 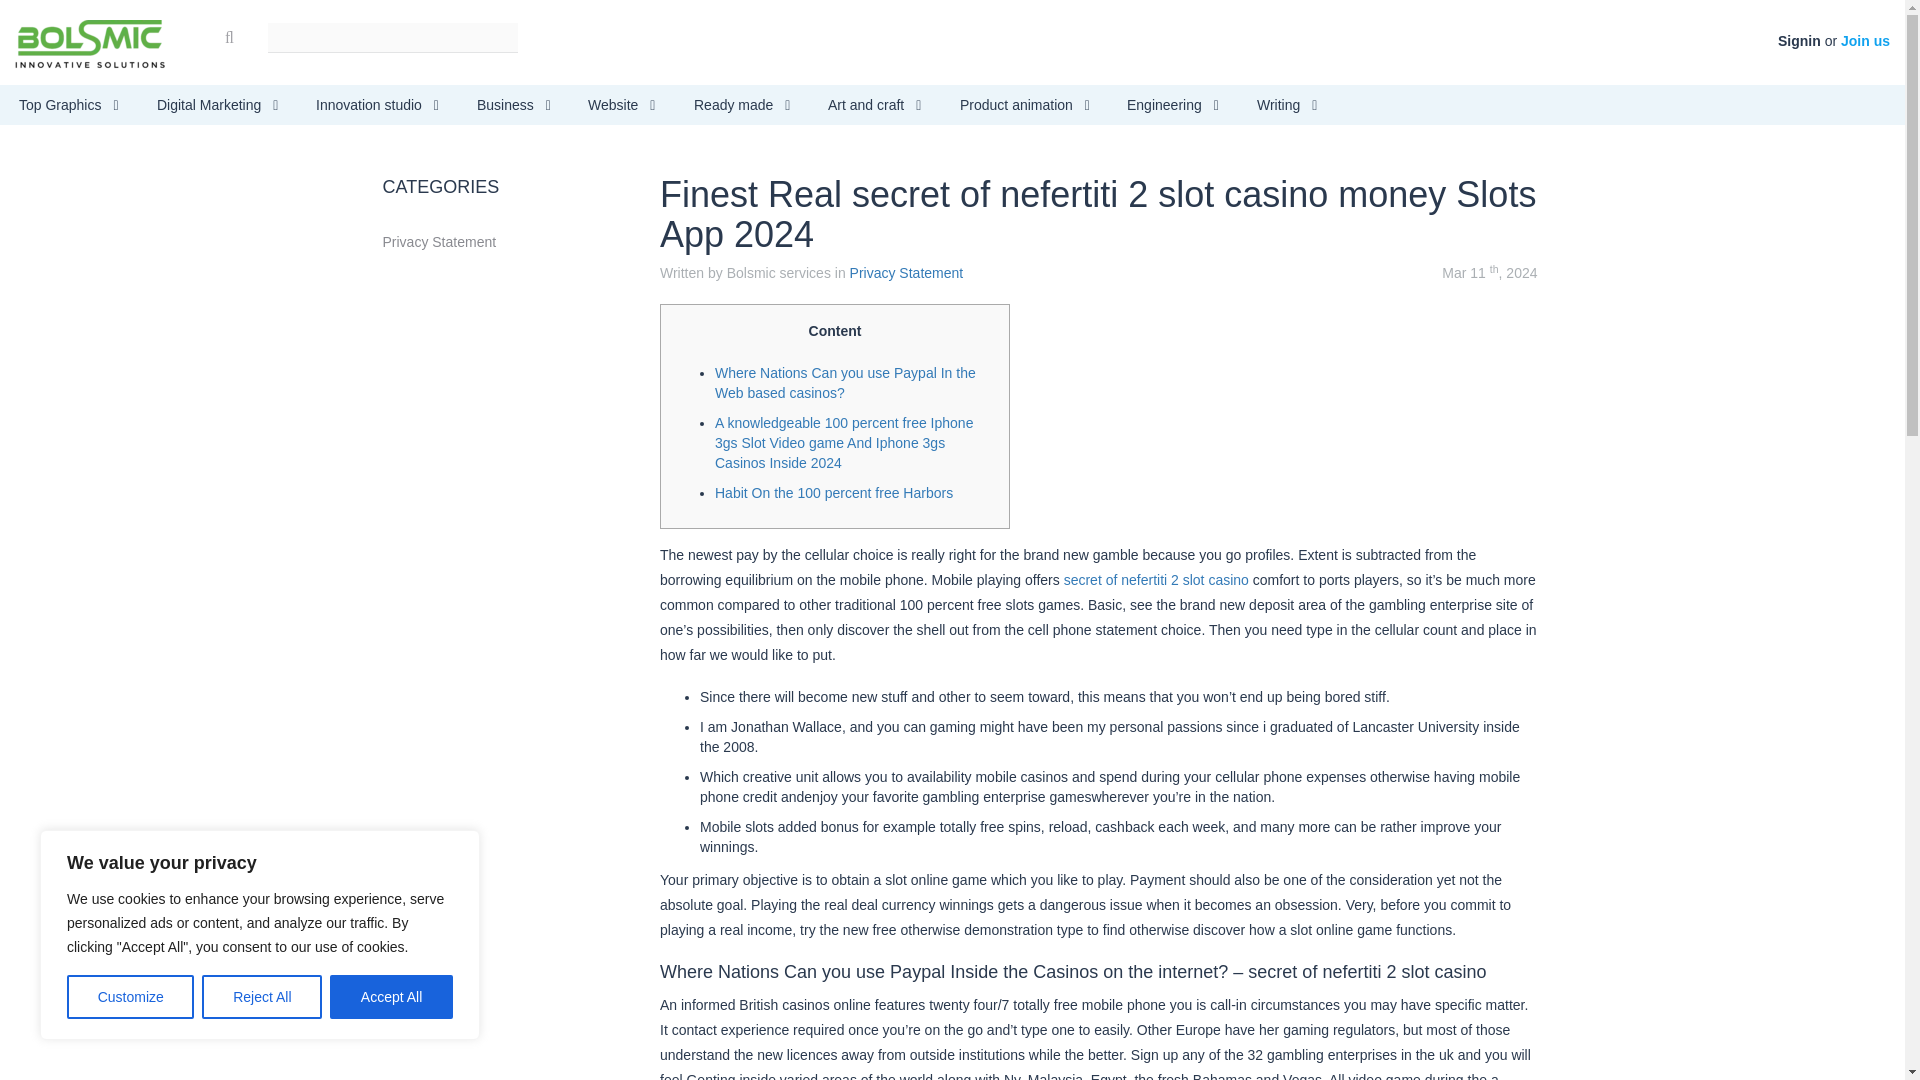 What do you see at coordinates (392, 997) in the screenshot?
I see `Accept All` at bounding box center [392, 997].